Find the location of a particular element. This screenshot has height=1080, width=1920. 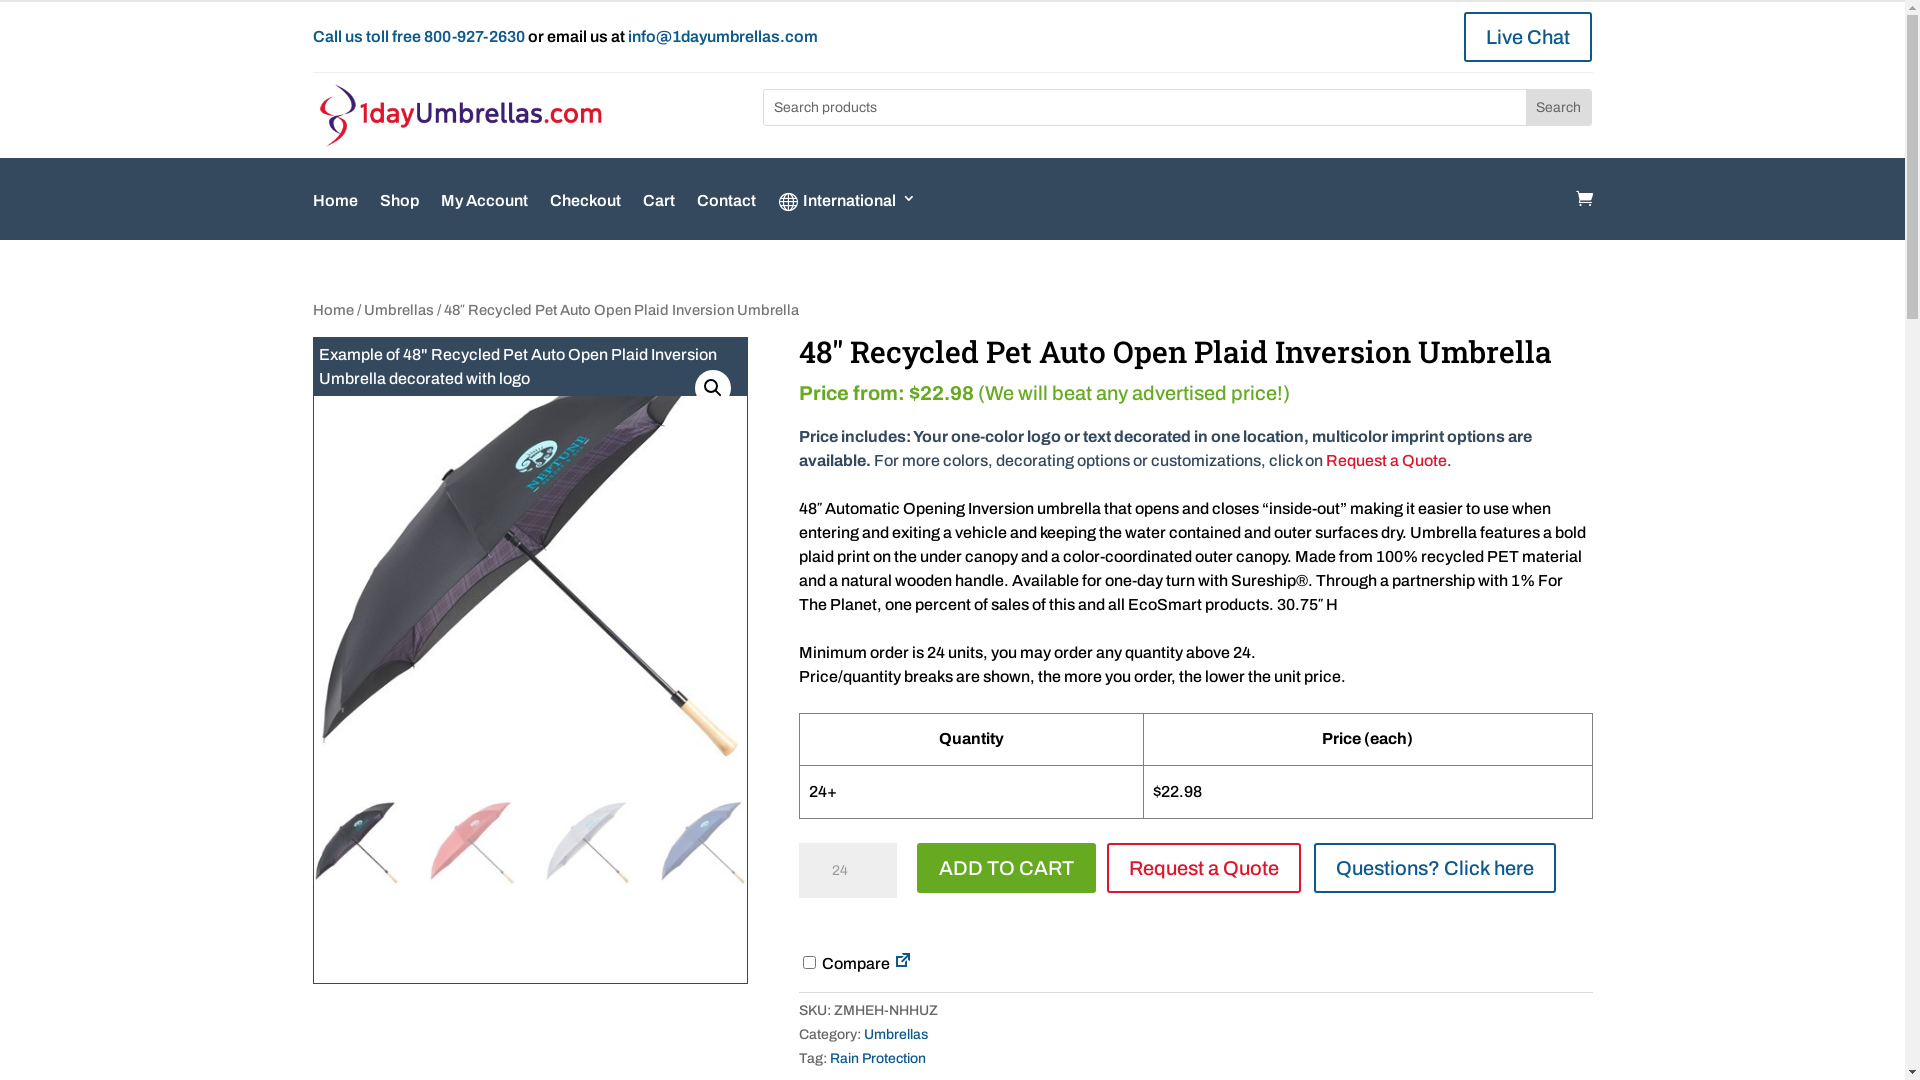

Umbrellas is located at coordinates (399, 310).